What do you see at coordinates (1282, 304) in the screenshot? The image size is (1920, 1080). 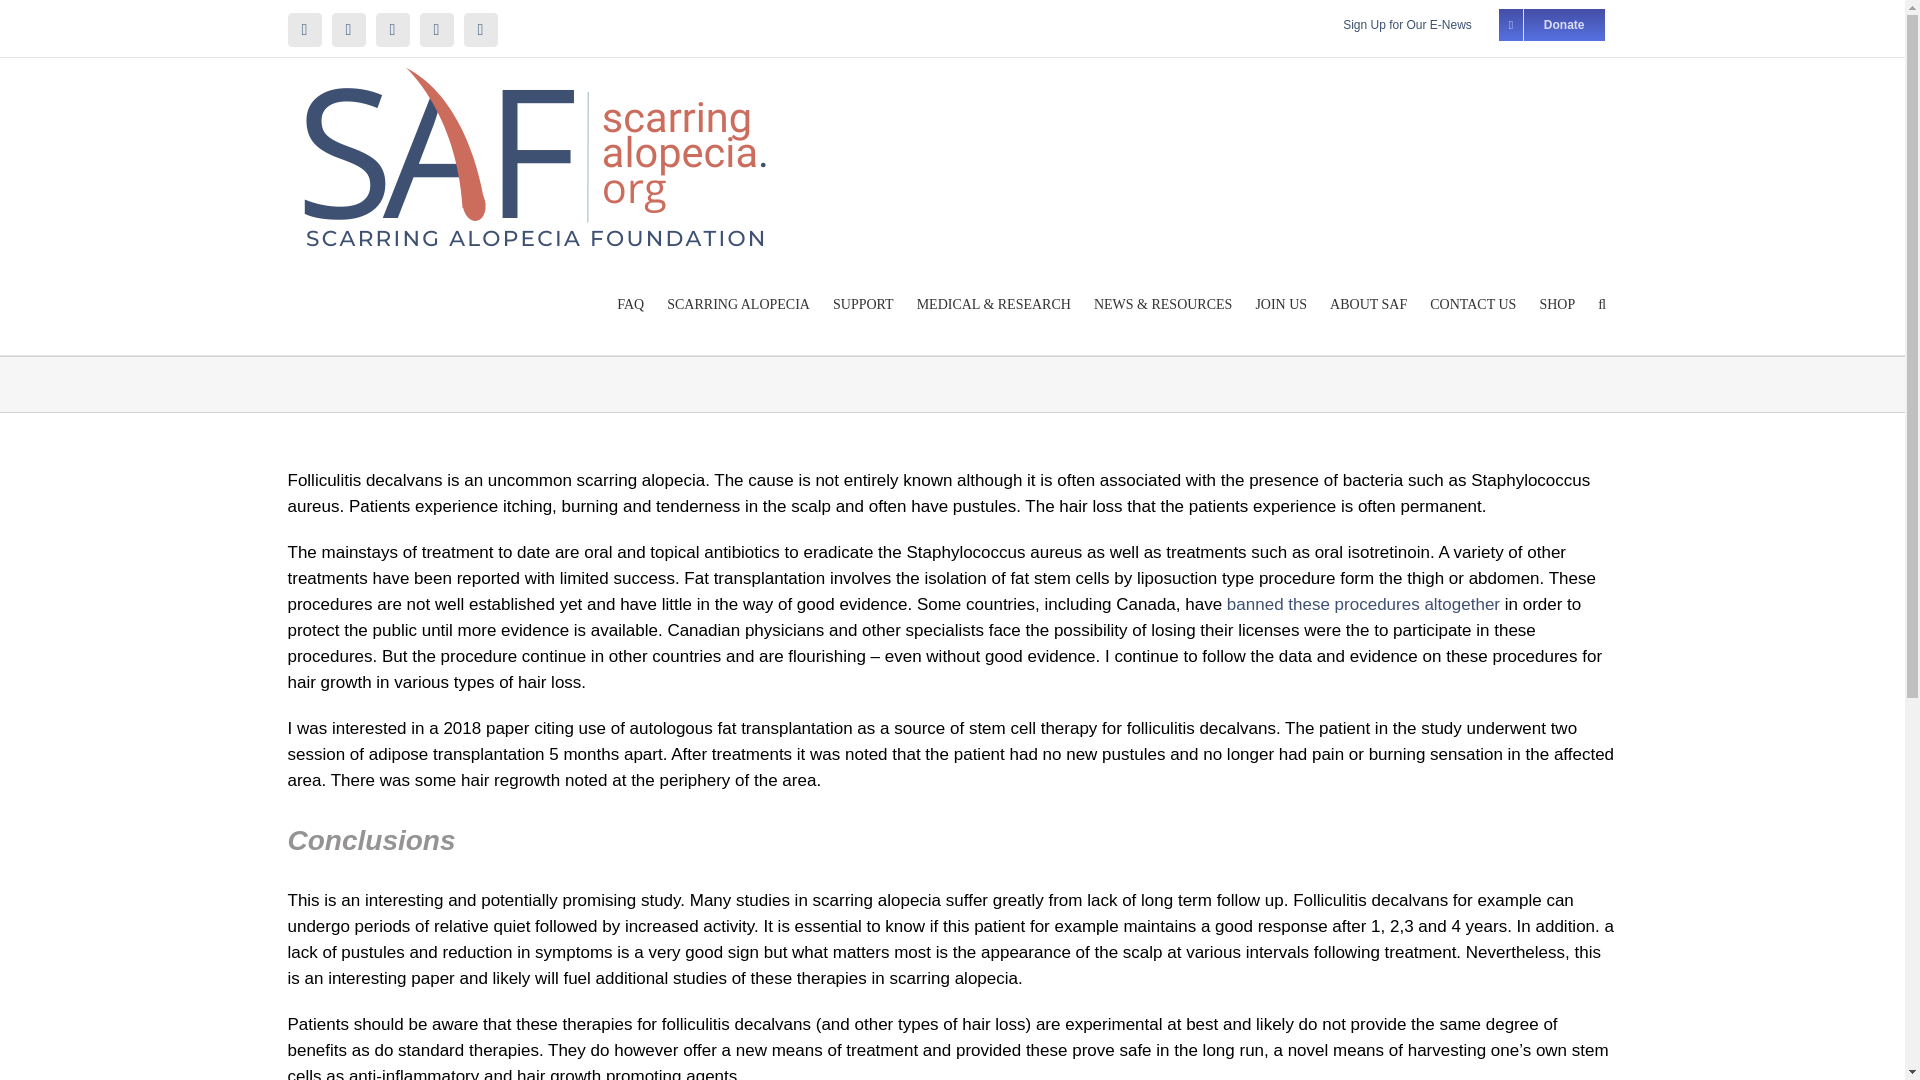 I see `JOIN US` at bounding box center [1282, 304].